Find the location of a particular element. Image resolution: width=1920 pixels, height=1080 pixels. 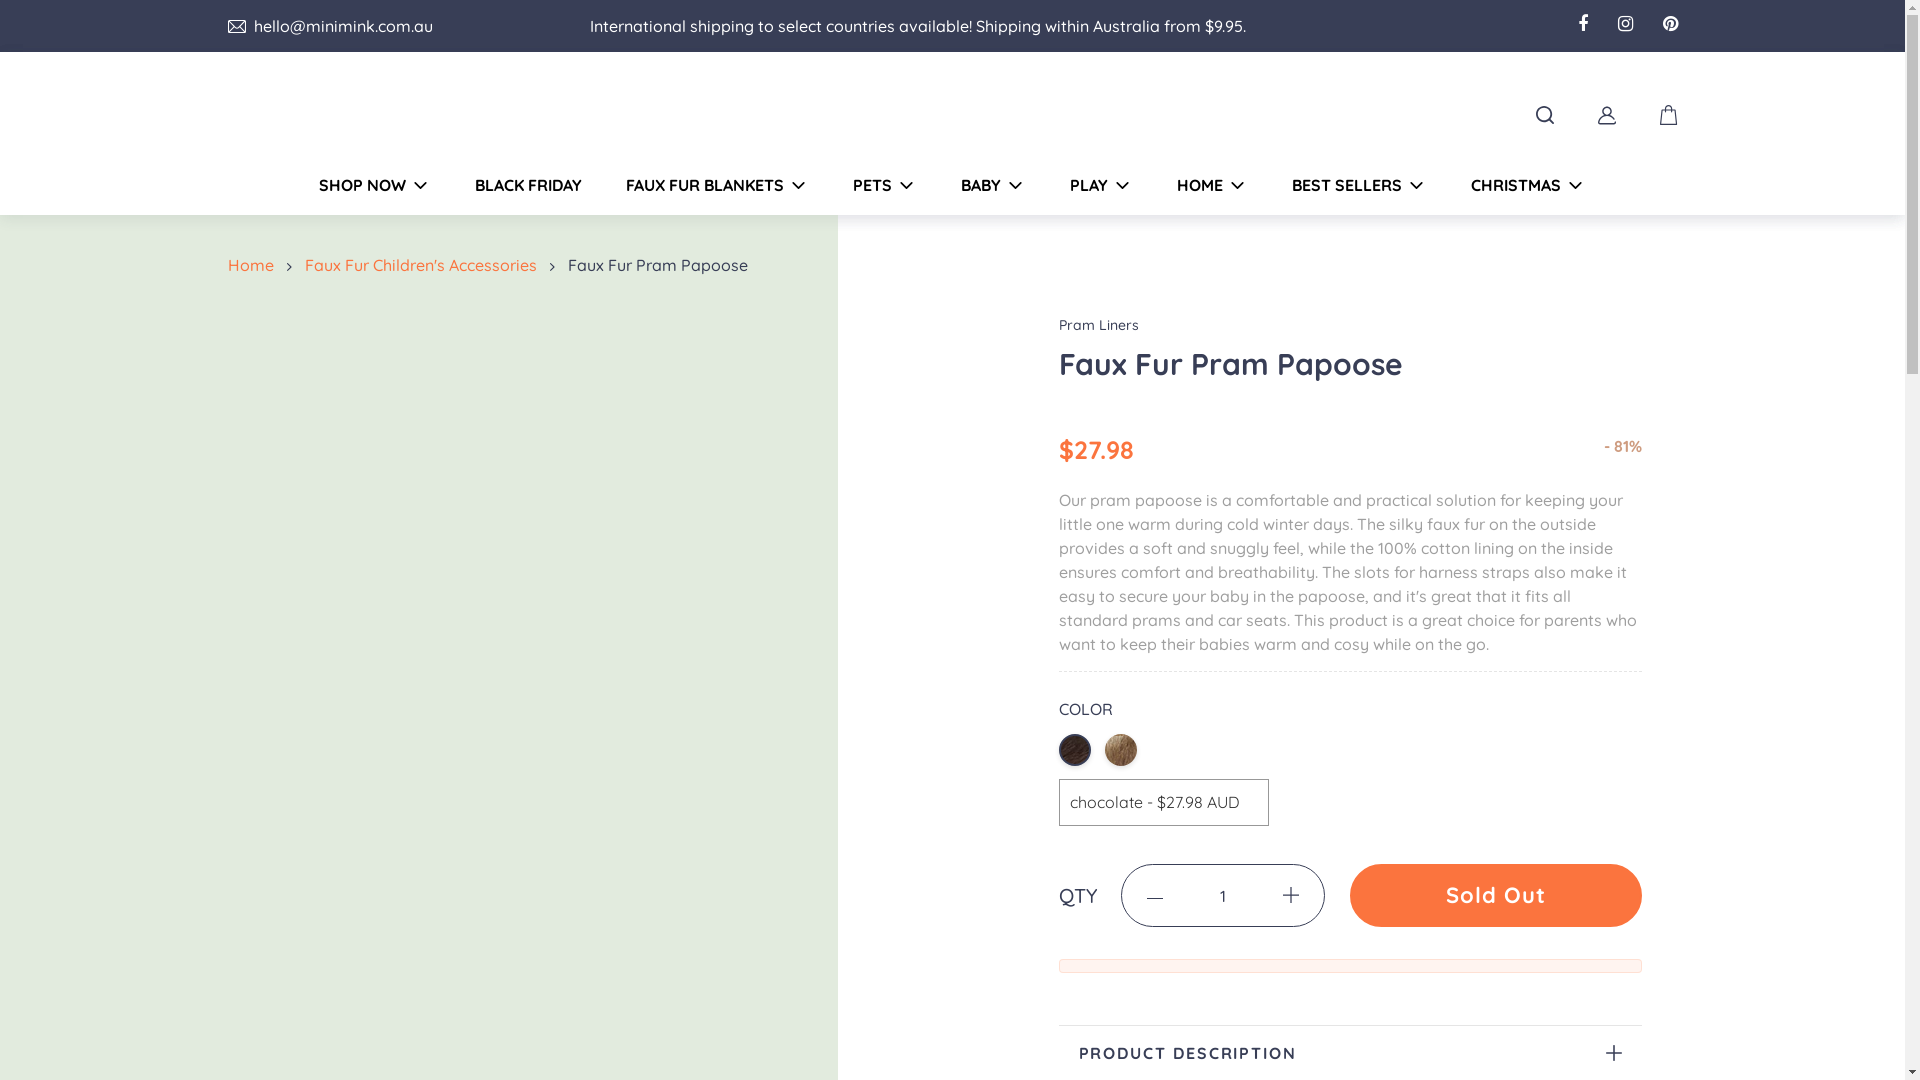

Home is located at coordinates (254, 265).